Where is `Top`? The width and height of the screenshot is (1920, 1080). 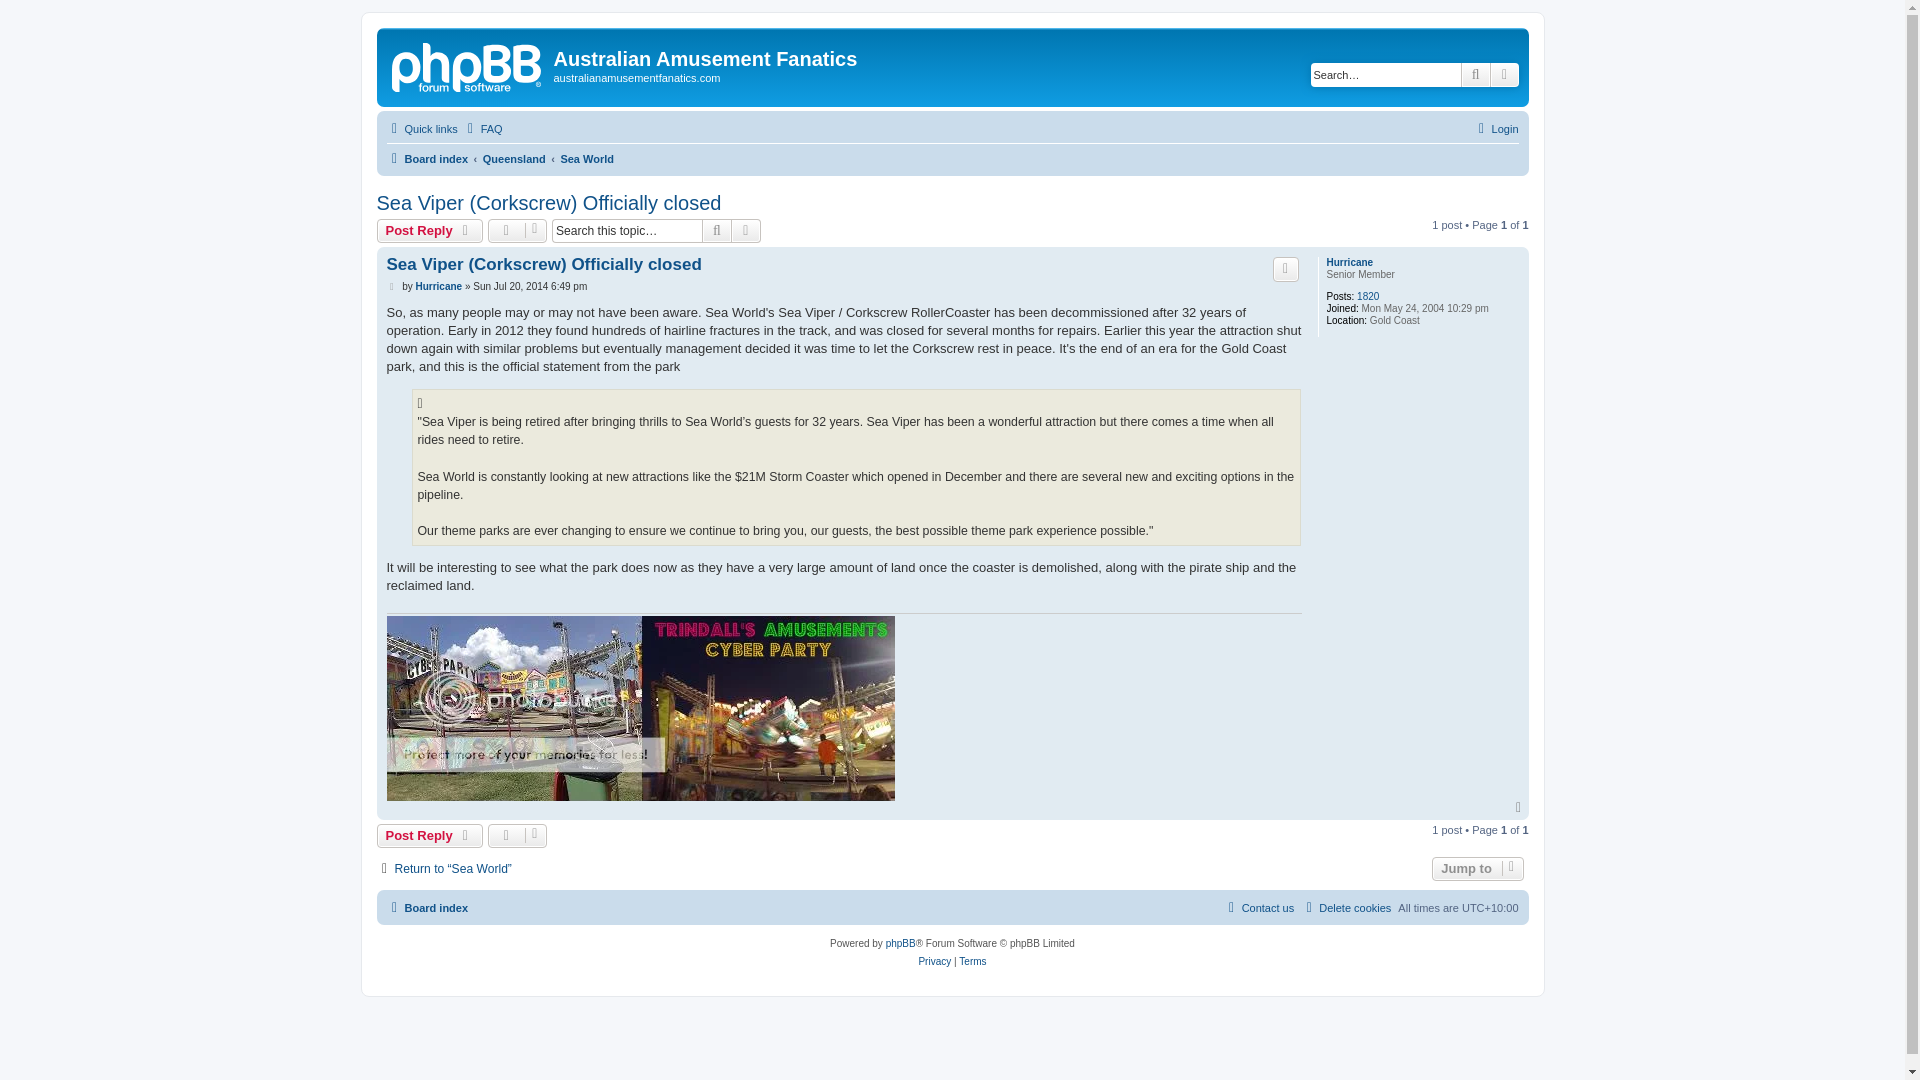
Top is located at coordinates (1520, 808).